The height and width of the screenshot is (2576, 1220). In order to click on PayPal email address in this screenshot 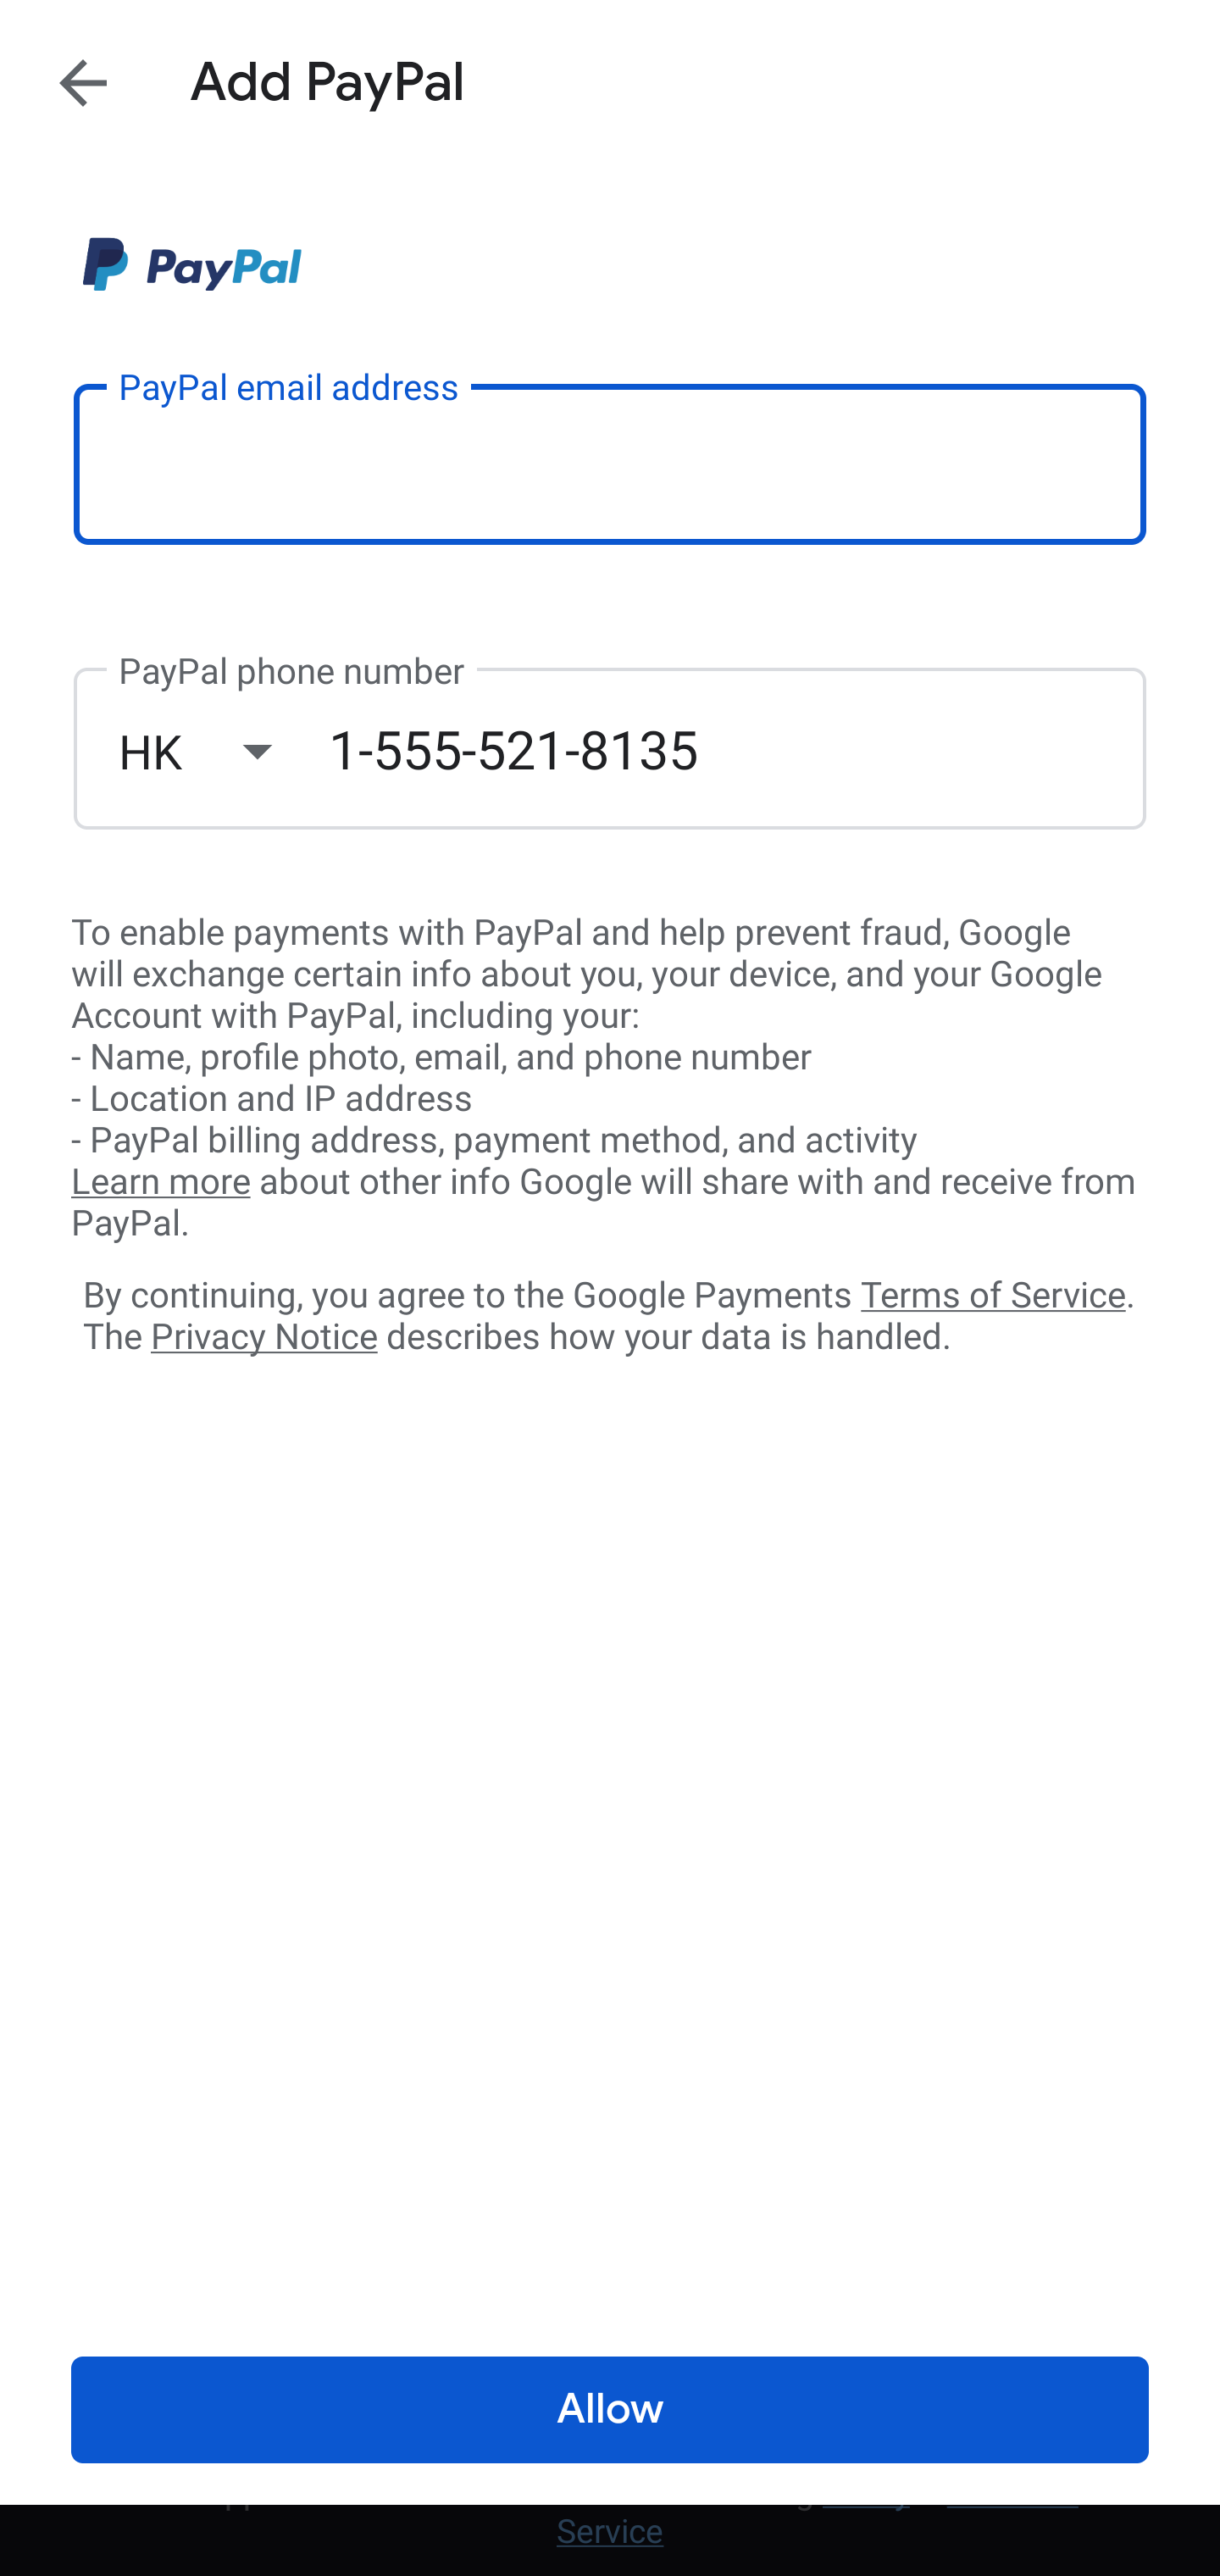, I will do `click(610, 463)`.